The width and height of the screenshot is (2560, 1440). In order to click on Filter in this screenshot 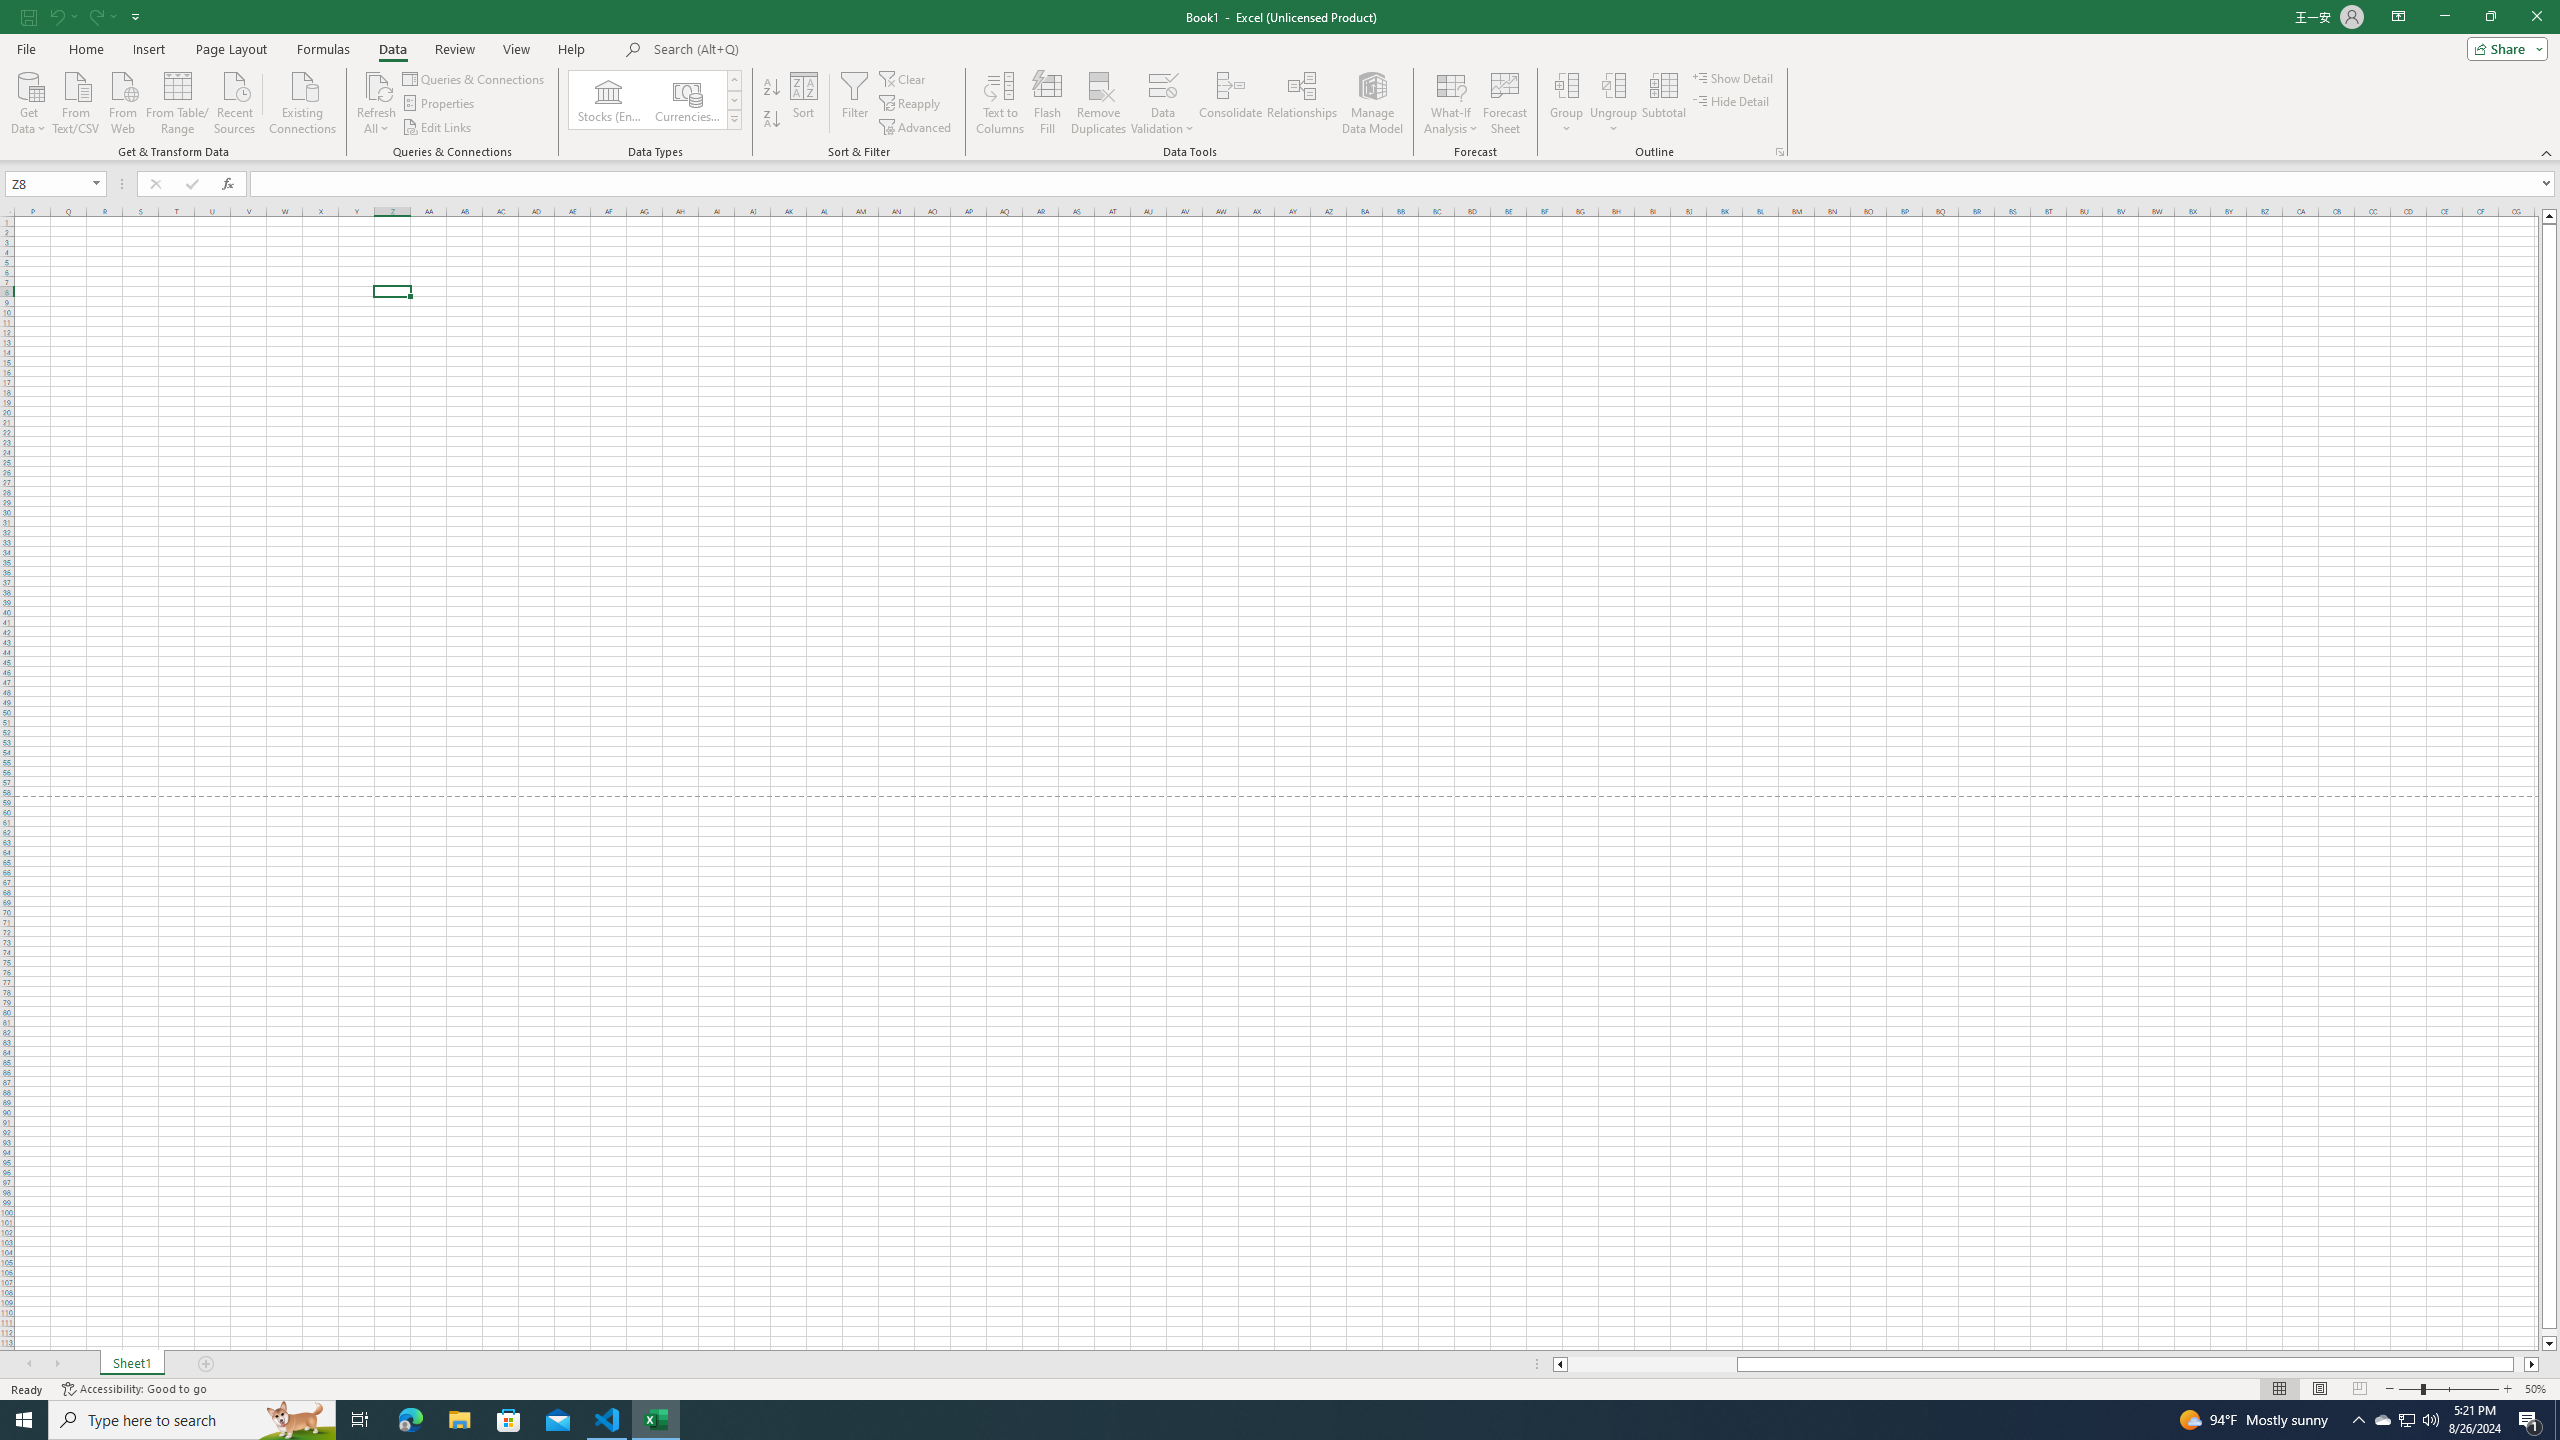, I will do `click(854, 103)`.